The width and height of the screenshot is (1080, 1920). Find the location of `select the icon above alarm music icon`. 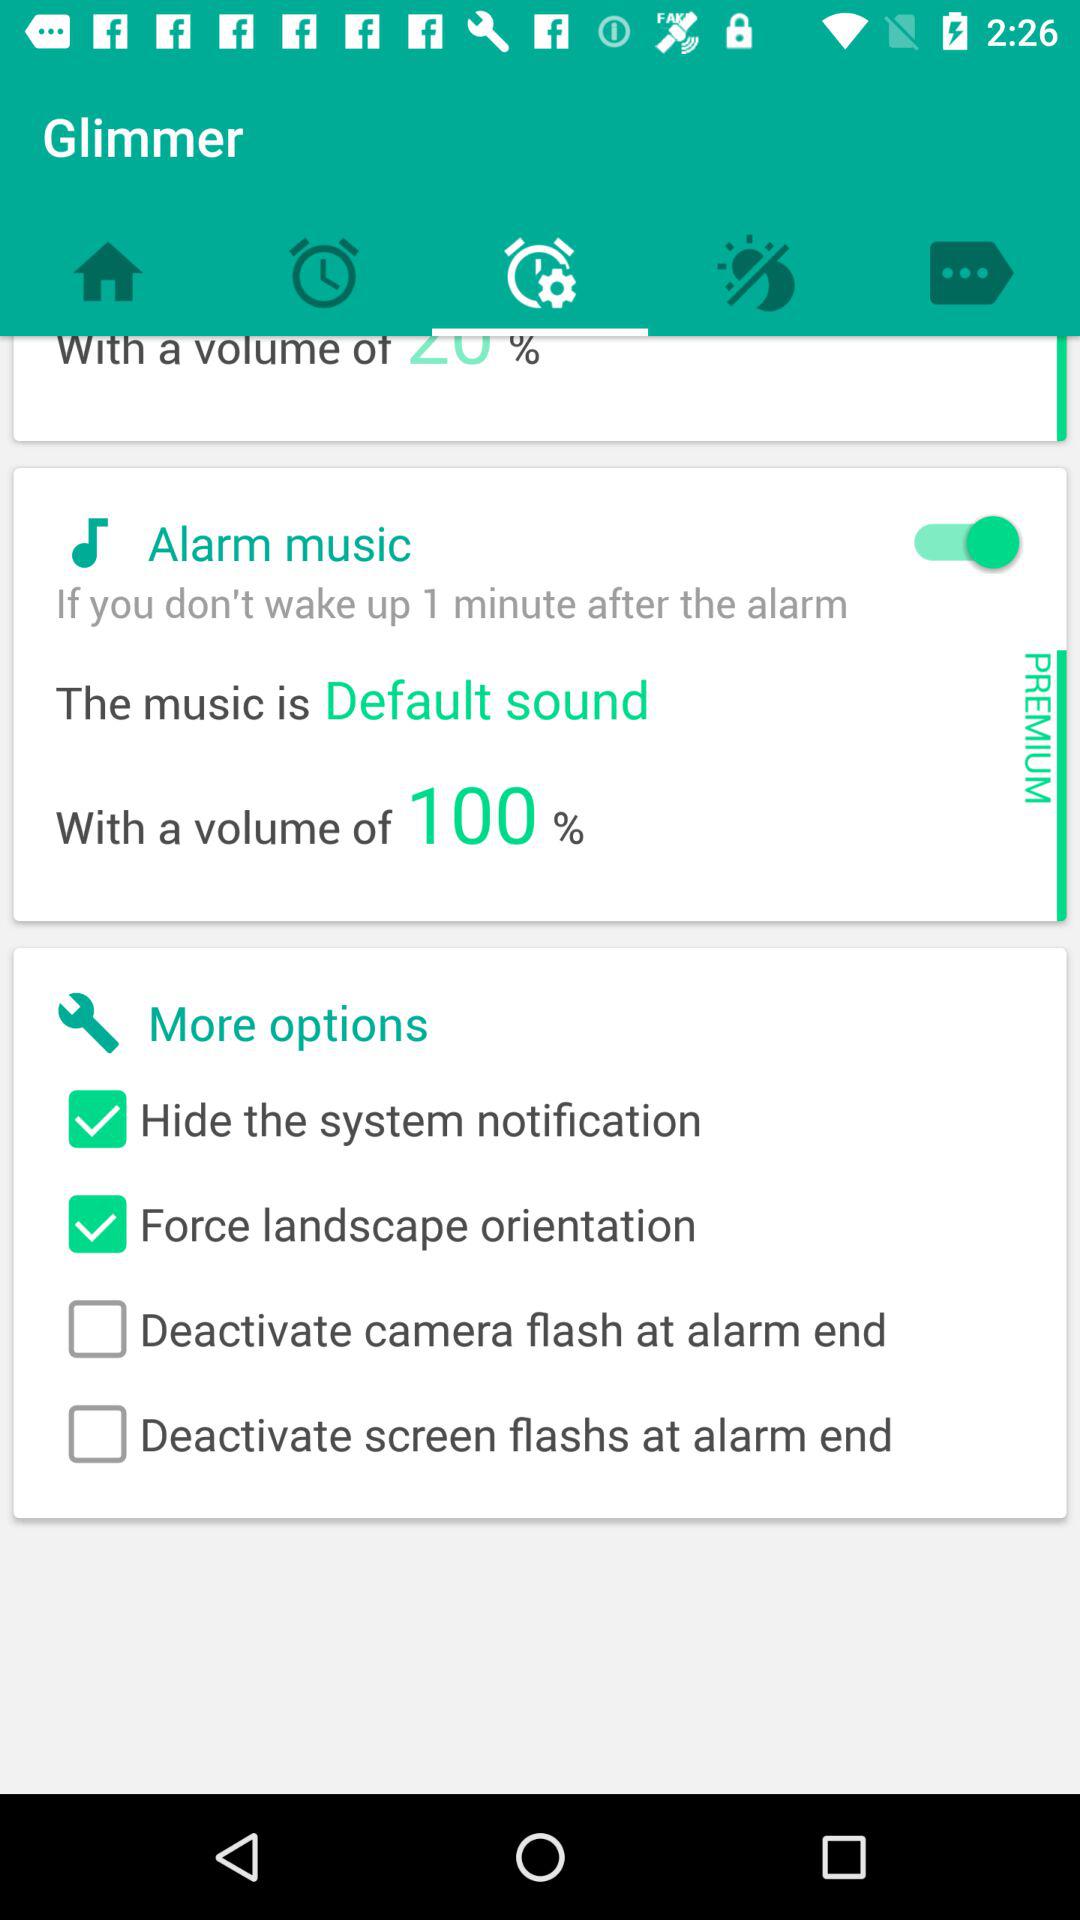

select the icon above alarm music icon is located at coordinates (450, 367).